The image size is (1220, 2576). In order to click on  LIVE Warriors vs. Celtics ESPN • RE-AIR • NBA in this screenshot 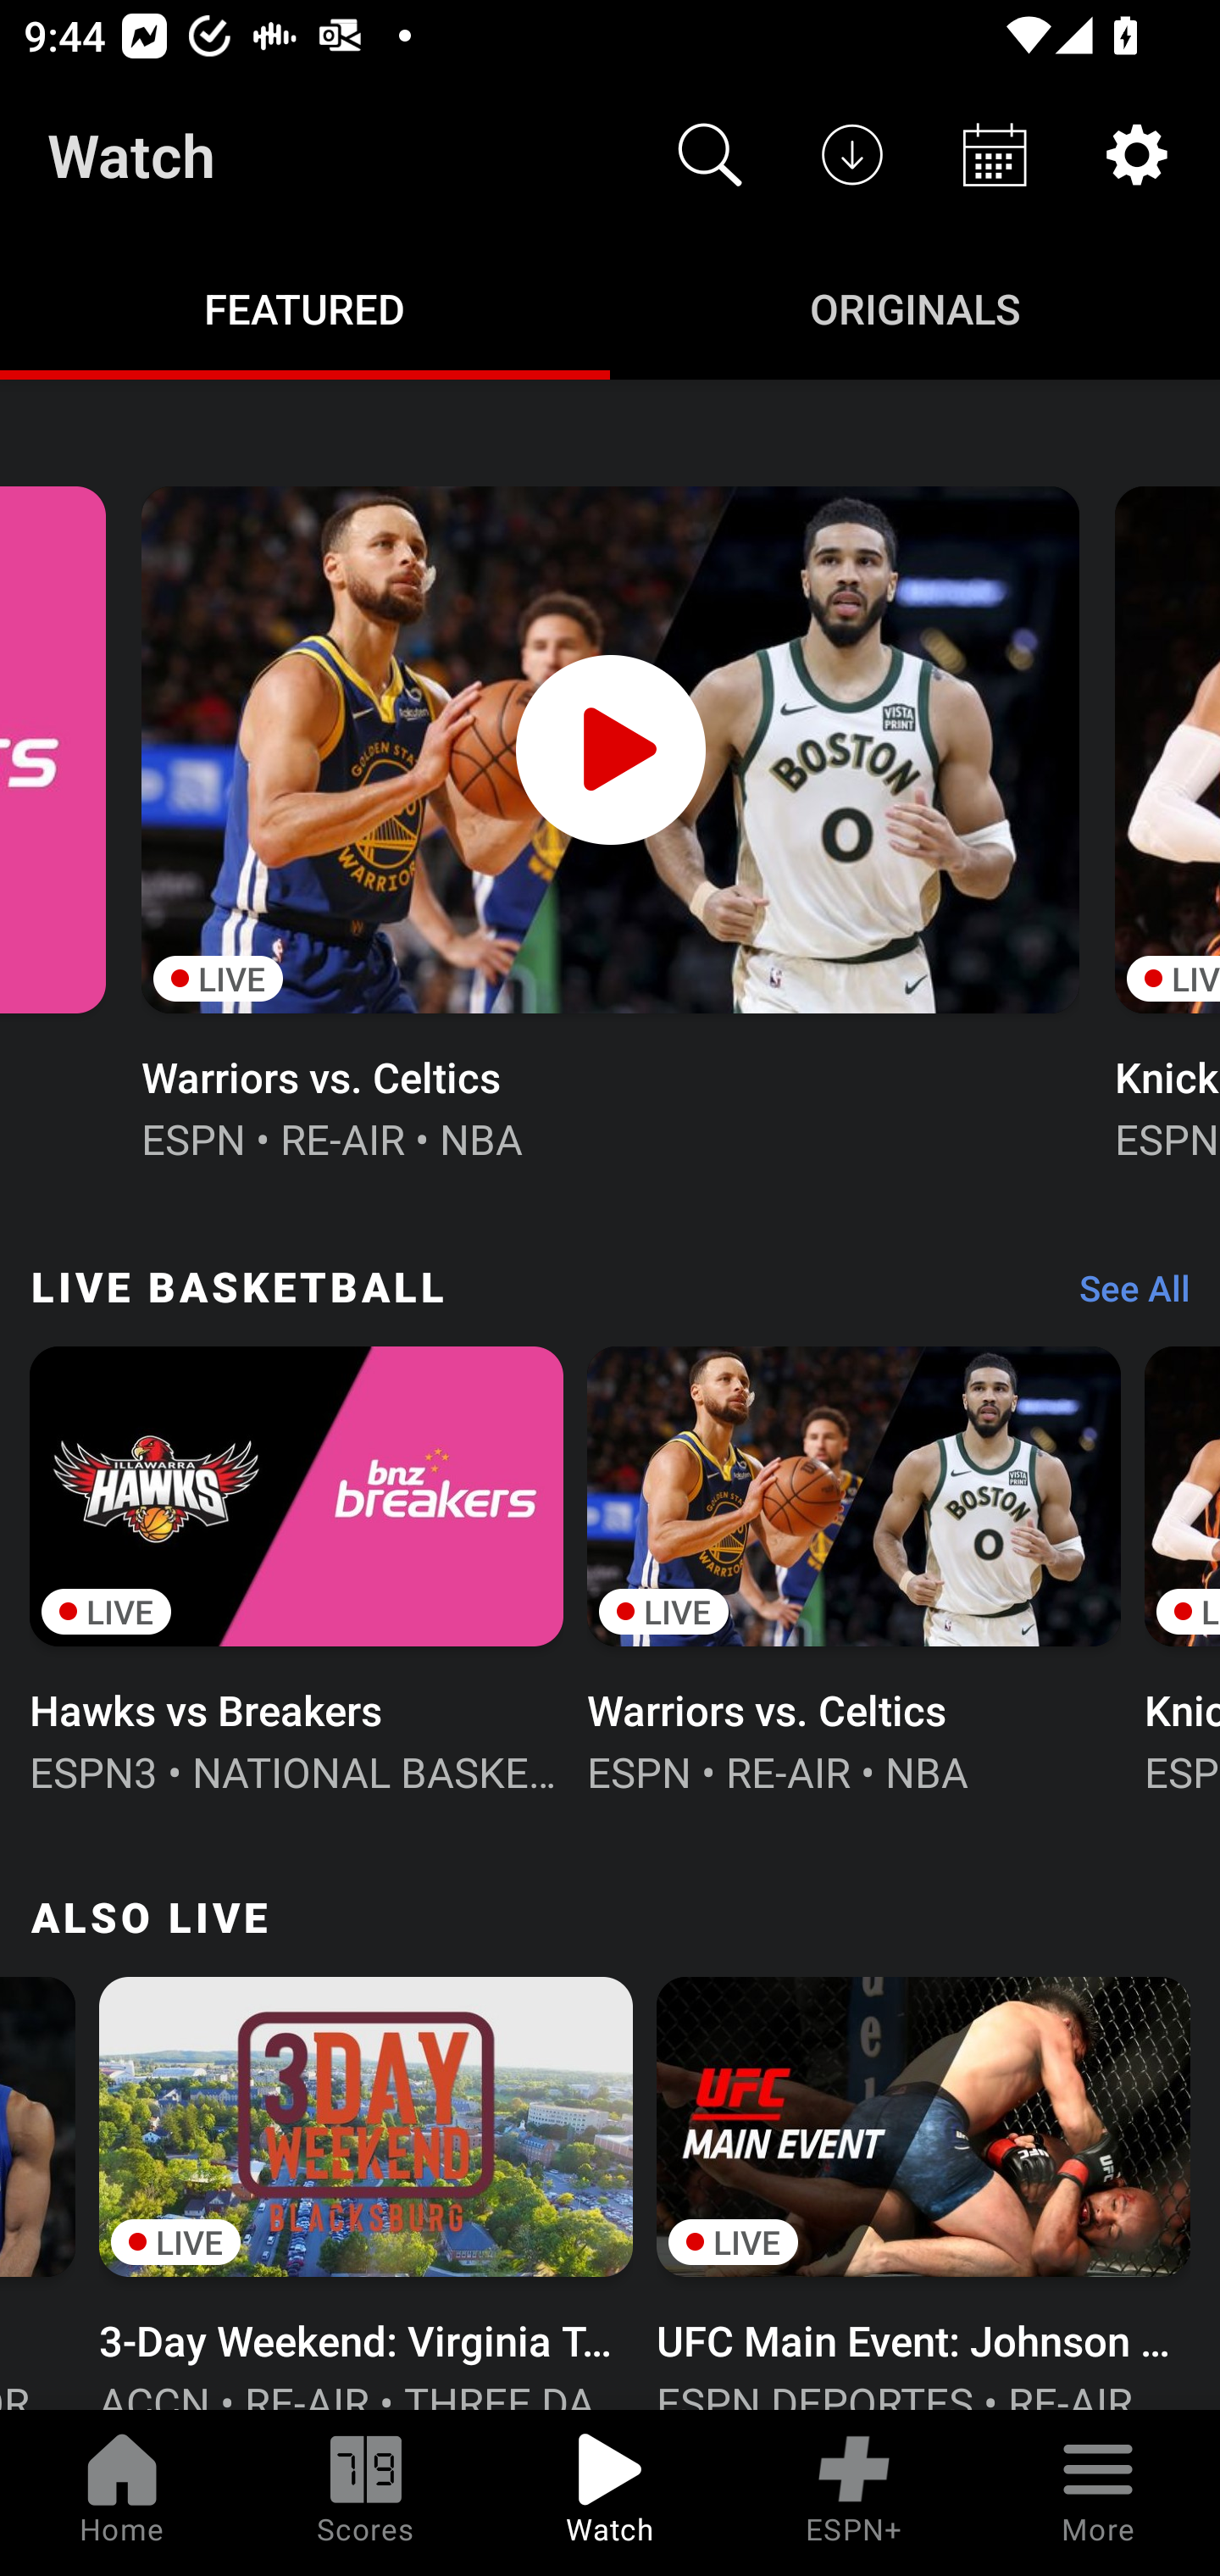, I will do `click(610, 820)`.